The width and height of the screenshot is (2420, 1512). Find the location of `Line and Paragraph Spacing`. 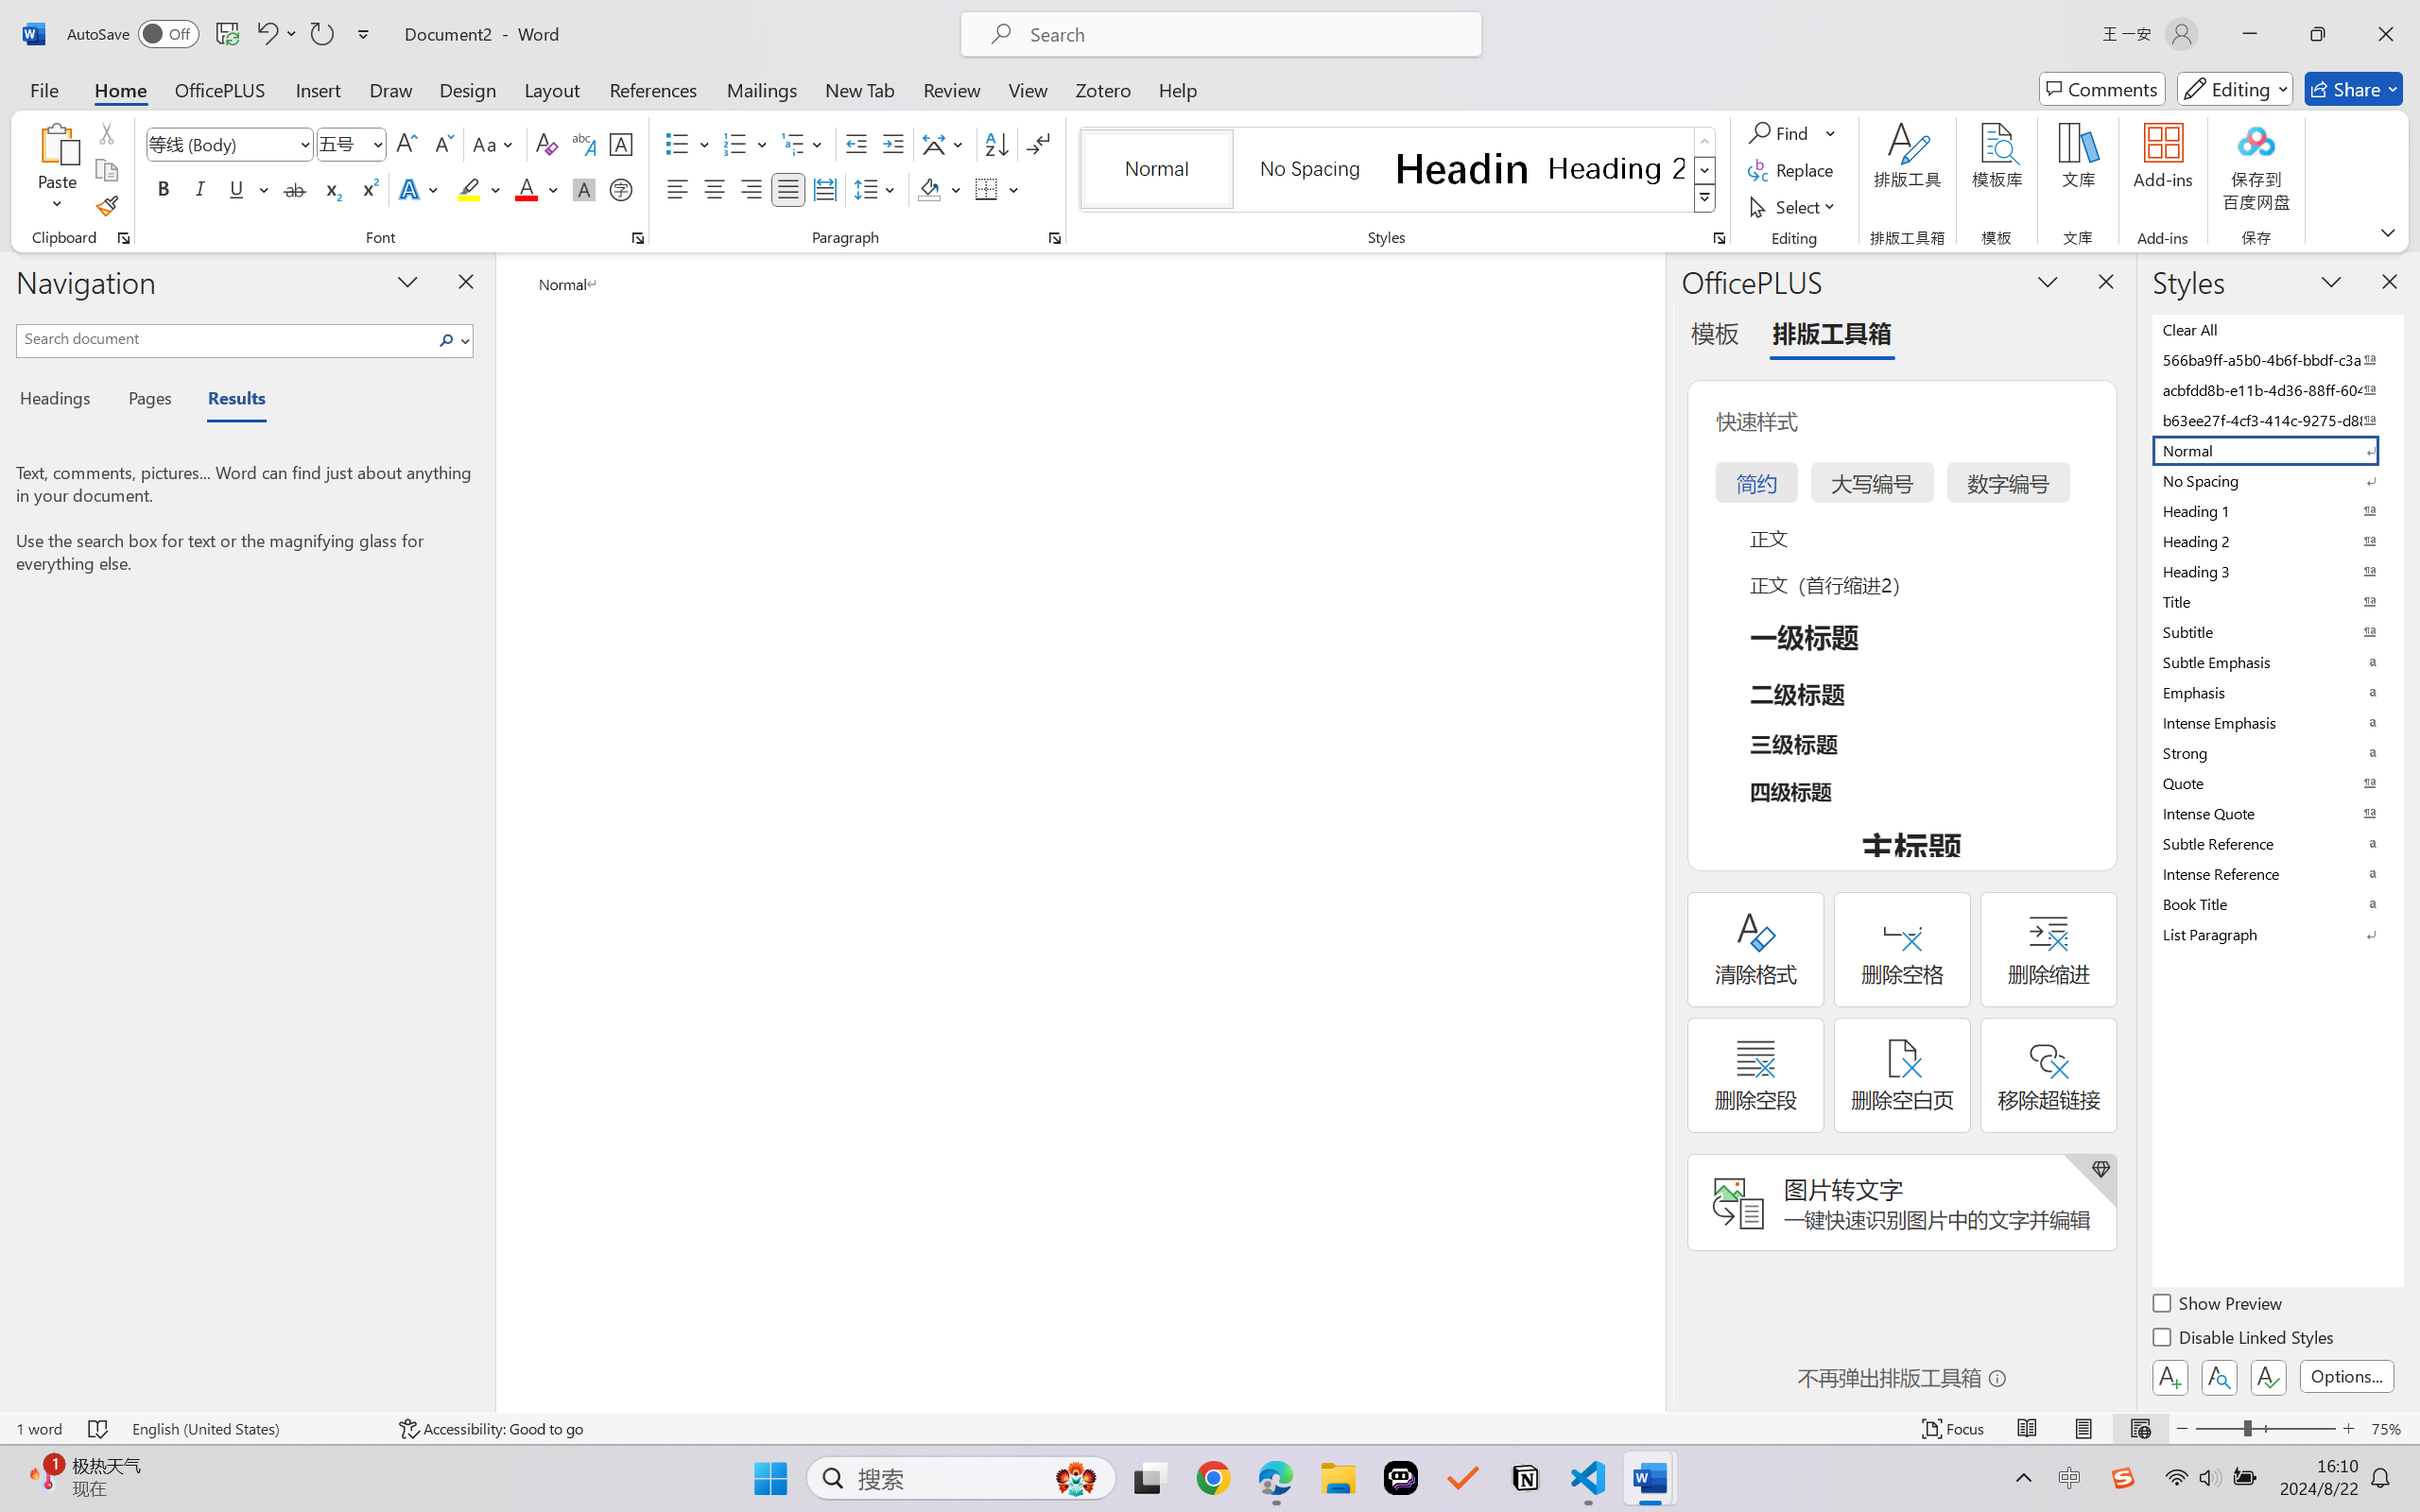

Line and Paragraph Spacing is located at coordinates (877, 189).